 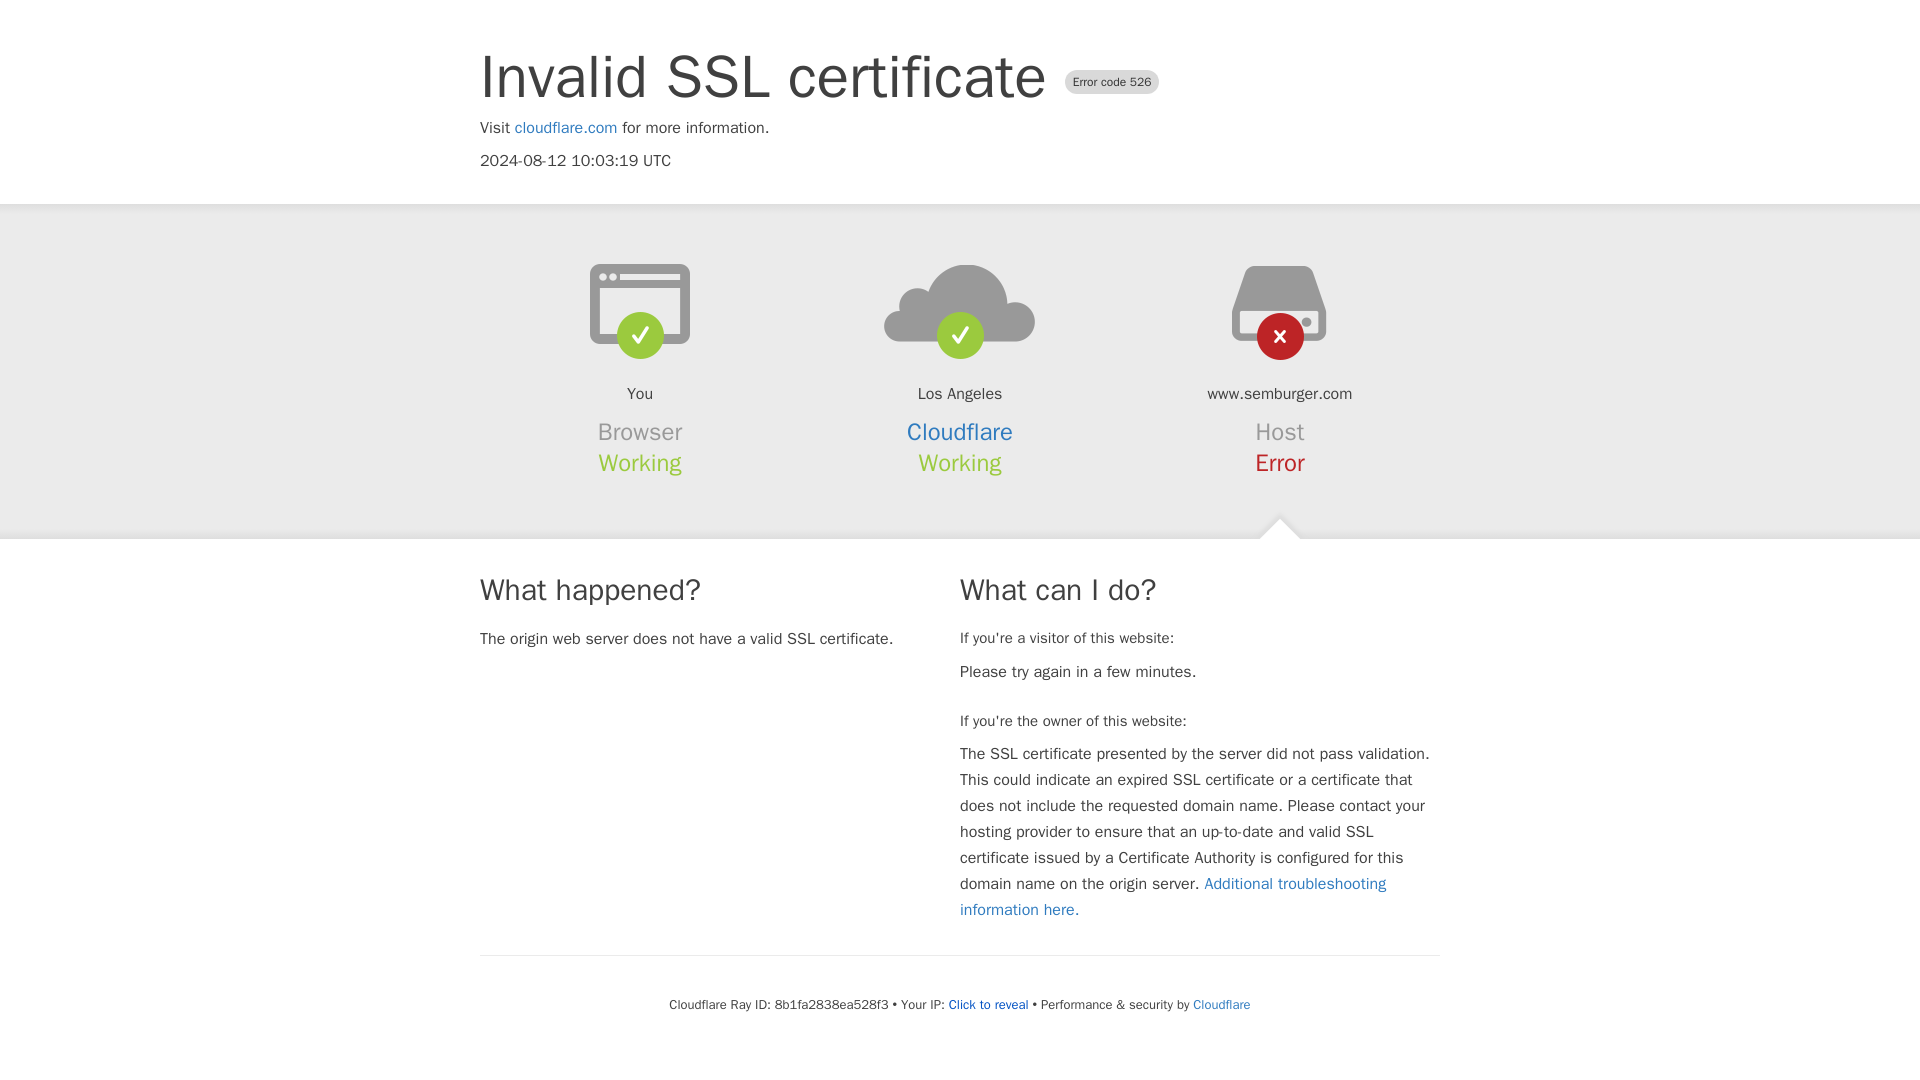 I want to click on Click to reveal, so click(x=988, y=1004).